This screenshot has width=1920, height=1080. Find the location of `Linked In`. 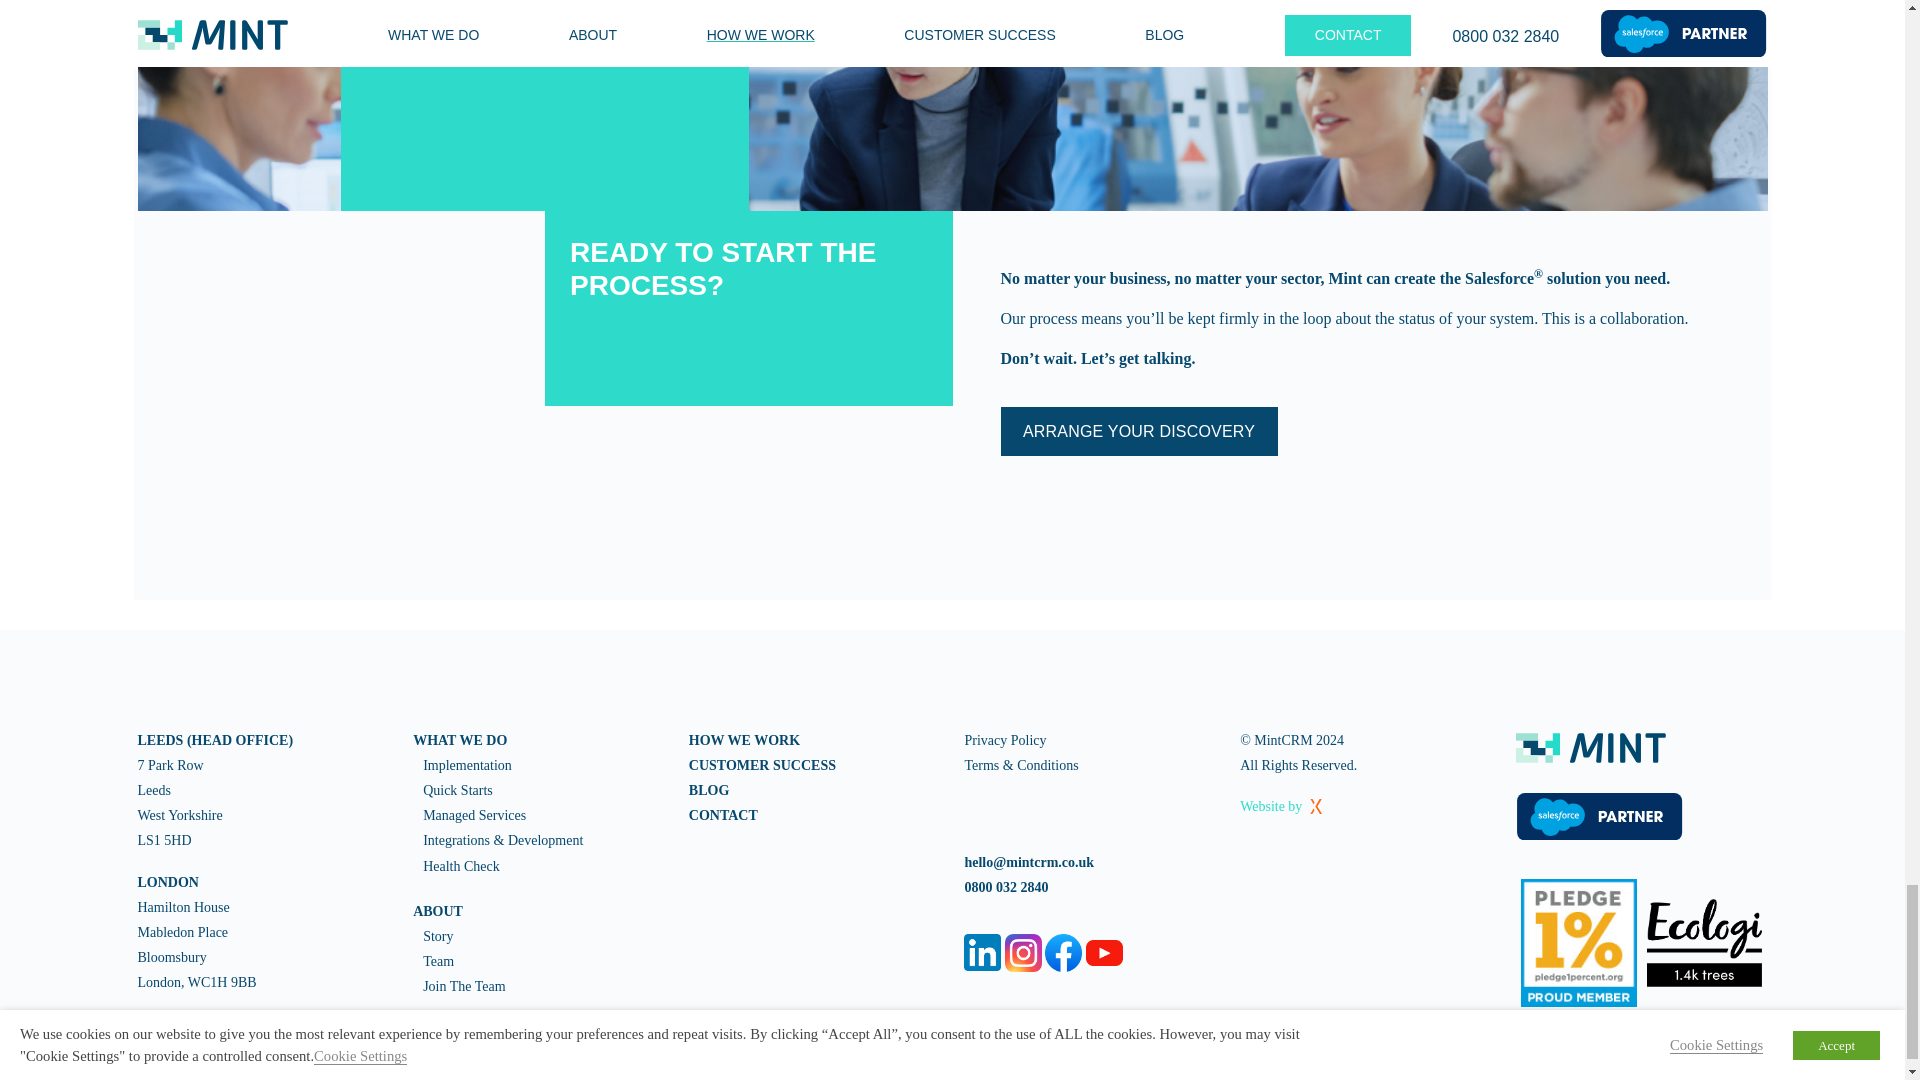

Linked In is located at coordinates (982, 952).